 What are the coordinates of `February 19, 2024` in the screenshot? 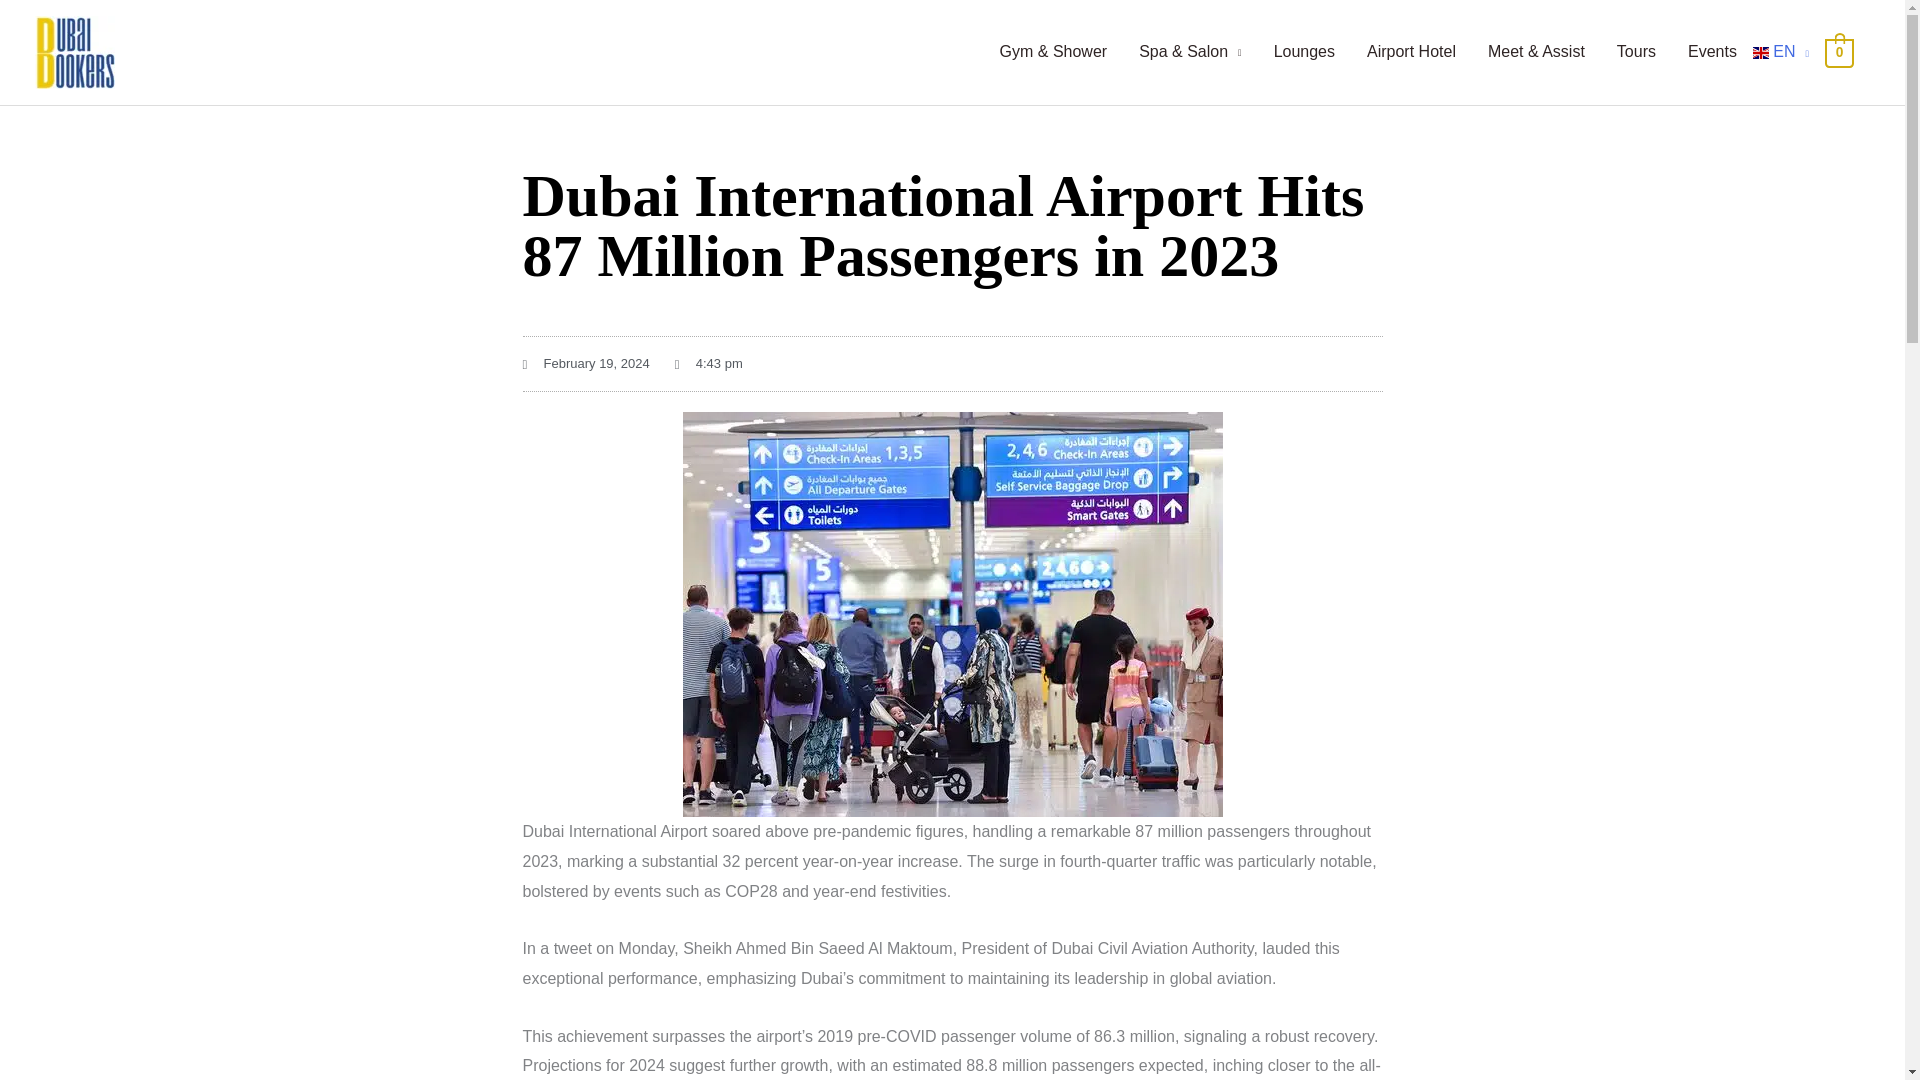 It's located at (585, 364).